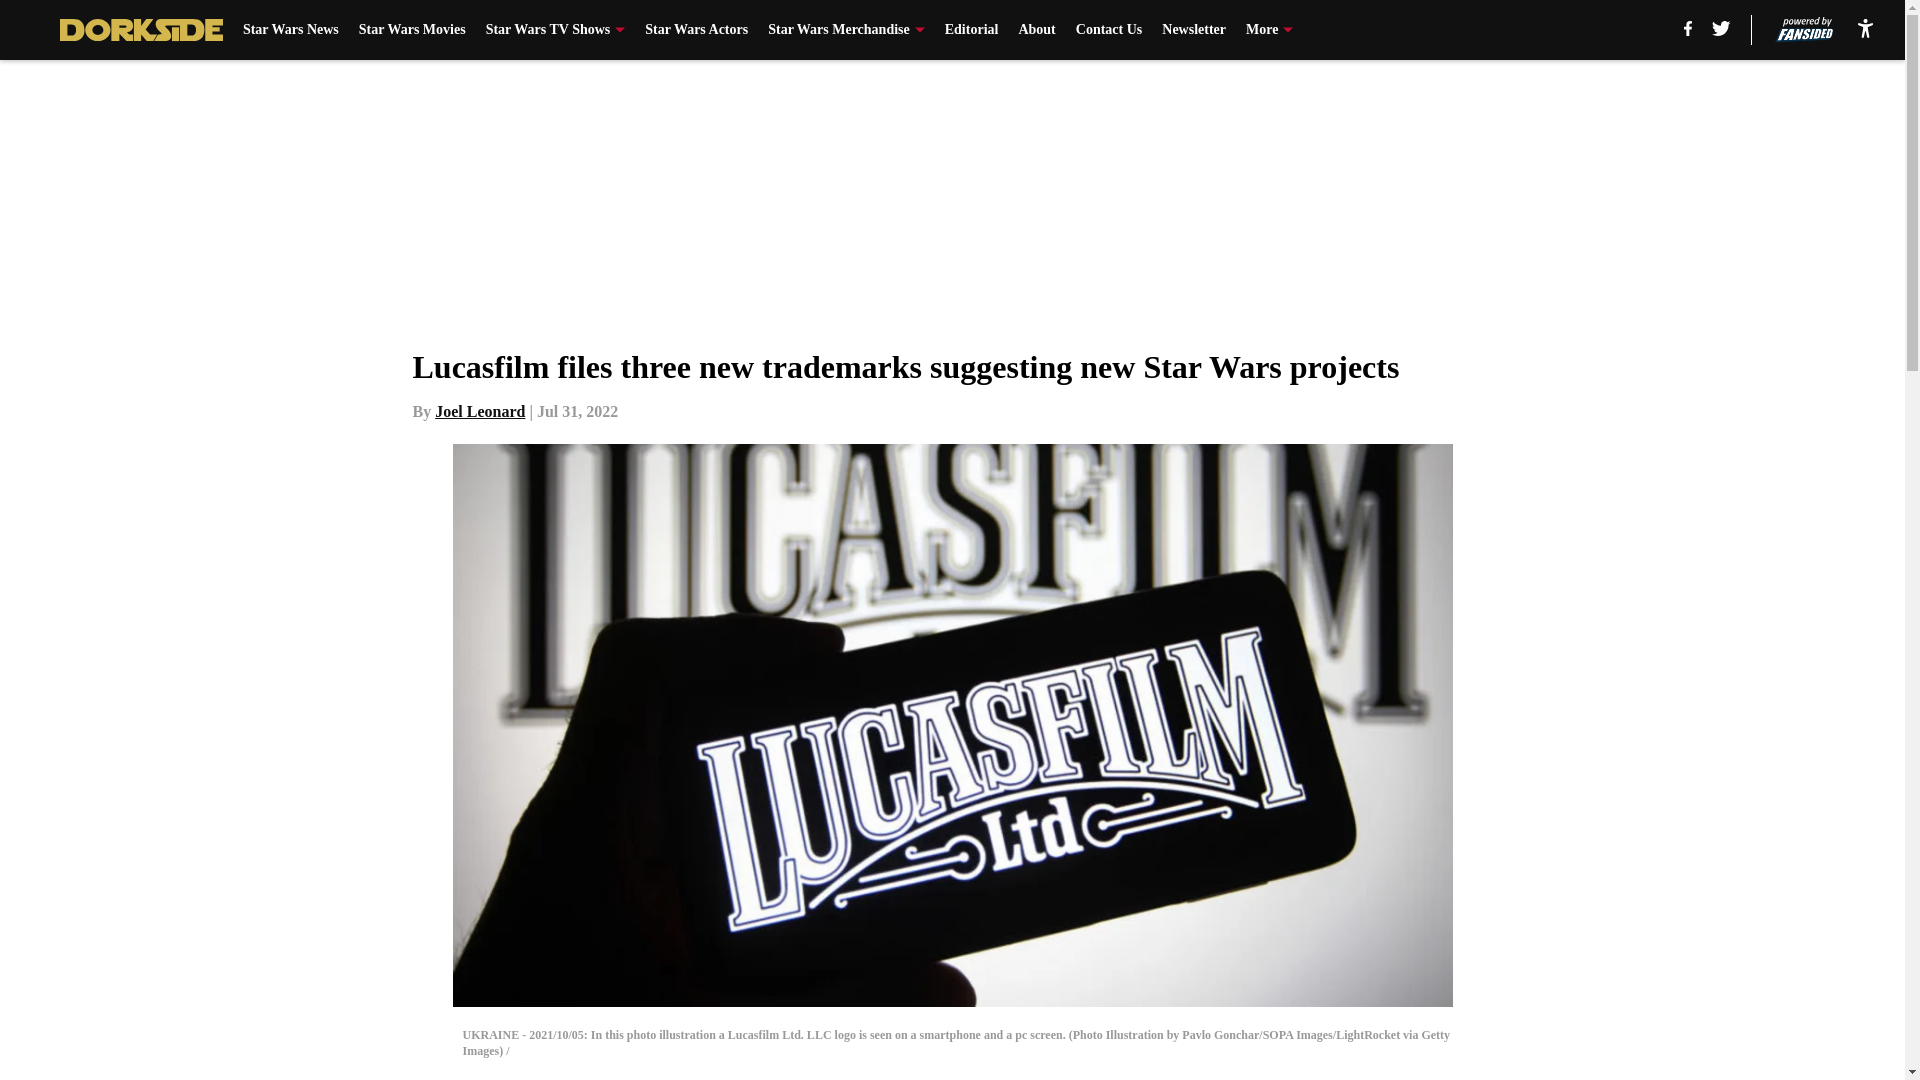  Describe the element at coordinates (846, 30) in the screenshot. I see `Star Wars Merchandise` at that location.